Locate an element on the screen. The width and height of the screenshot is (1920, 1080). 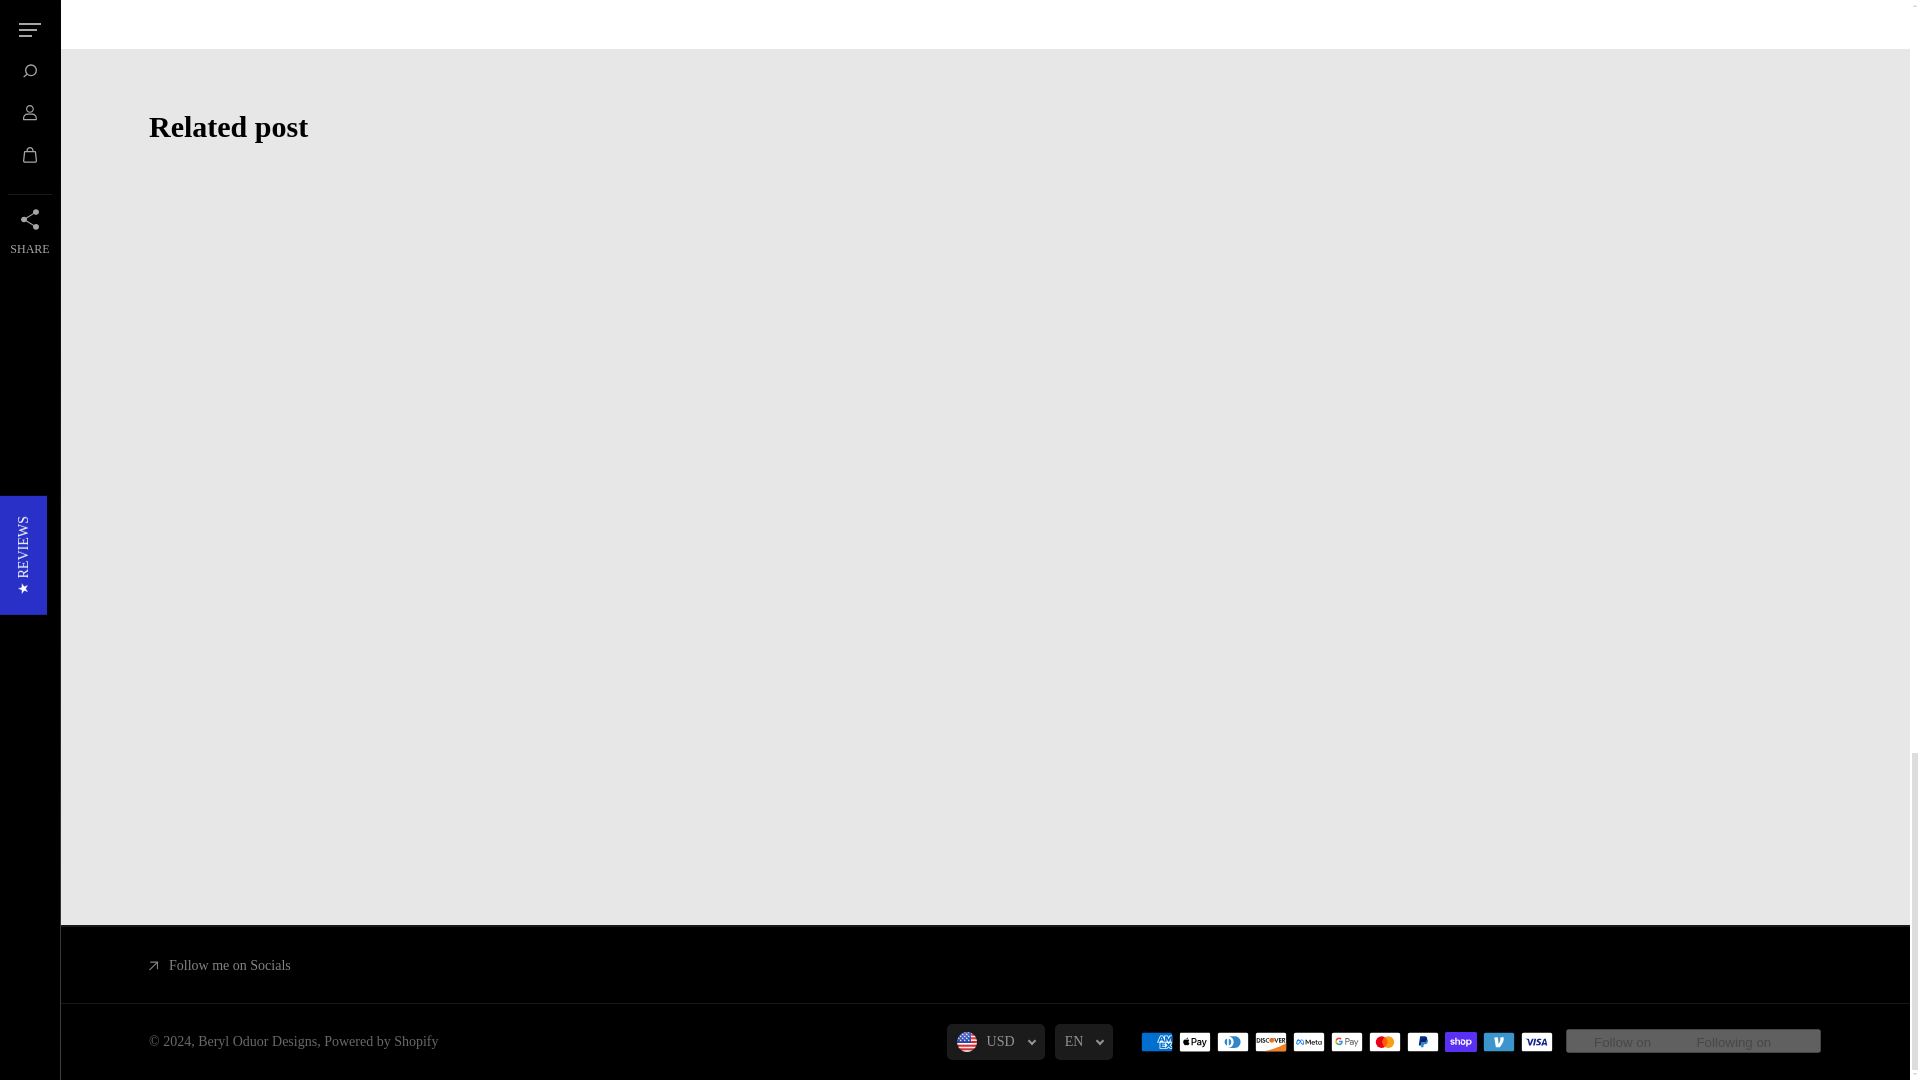
Apple Pay is located at coordinates (1194, 1042).